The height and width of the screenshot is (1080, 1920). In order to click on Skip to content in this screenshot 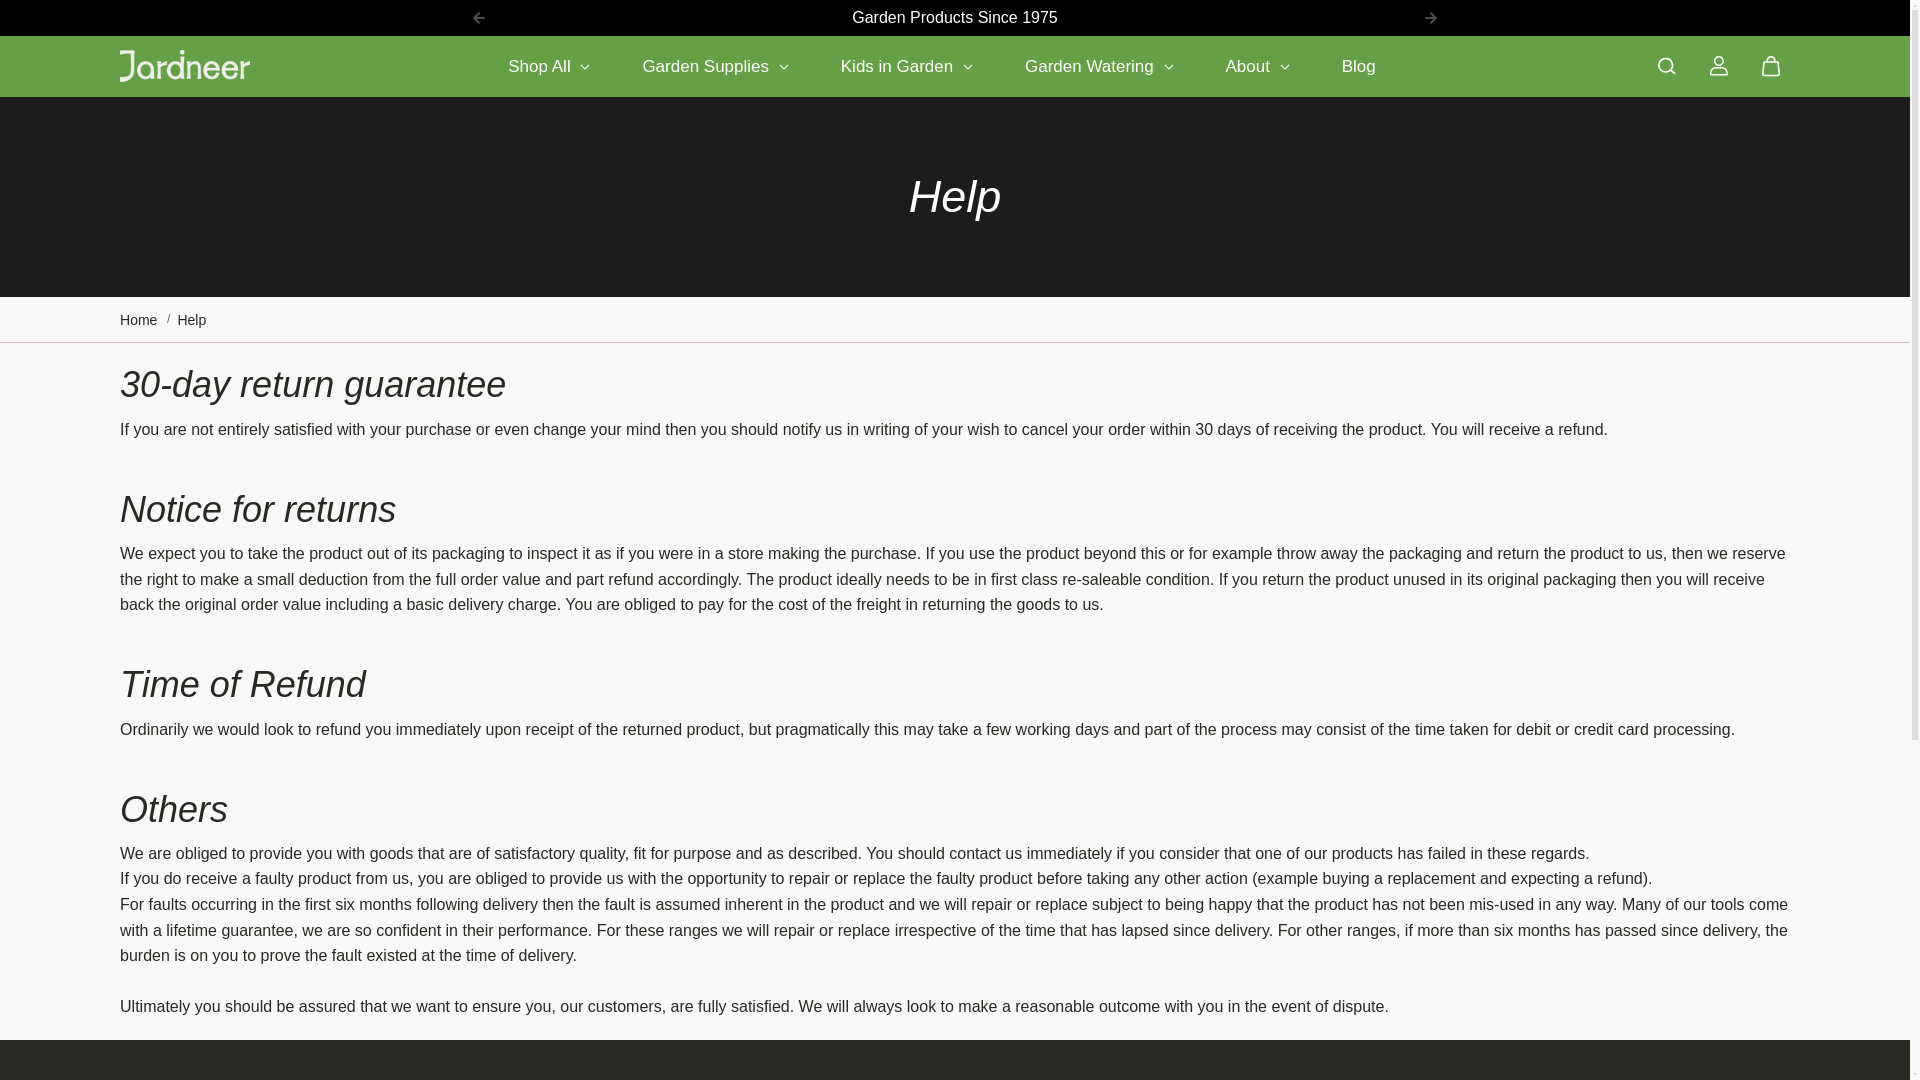, I will do `click(84, 24)`.